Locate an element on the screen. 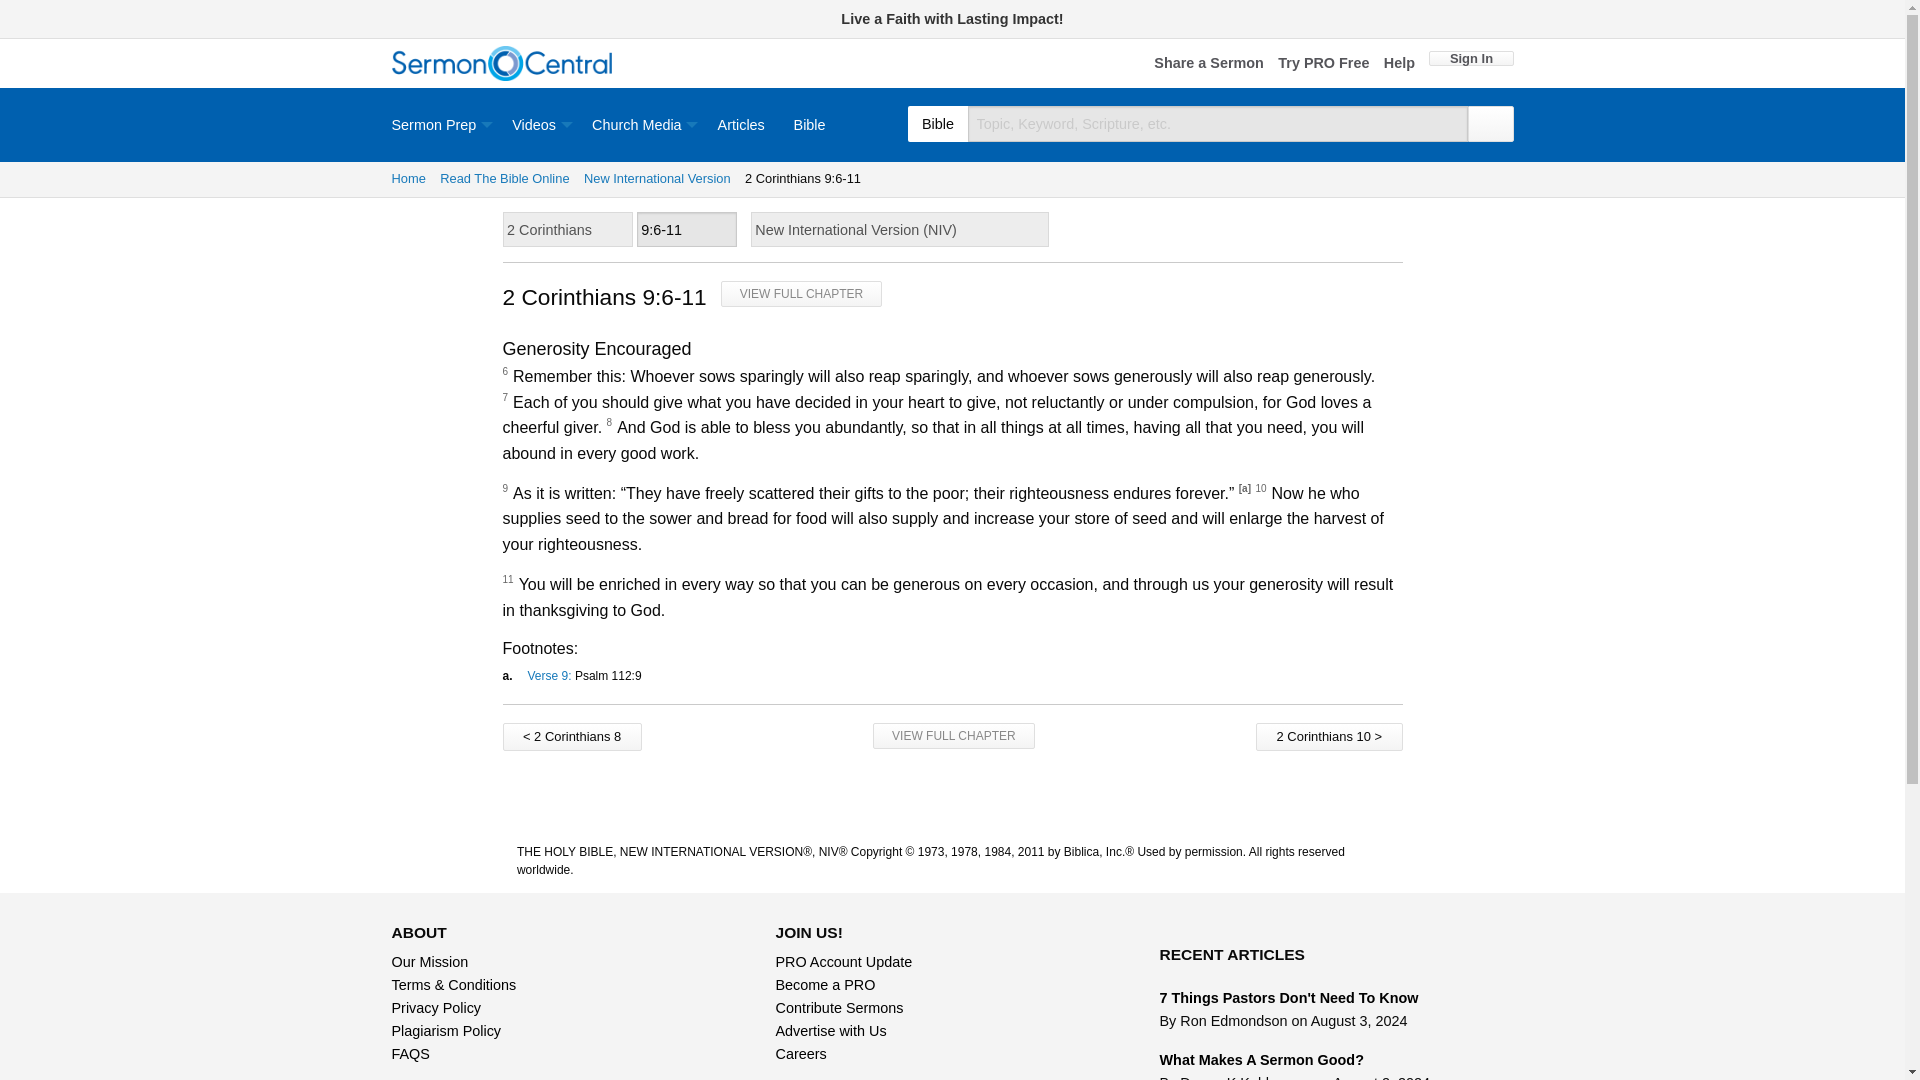 The height and width of the screenshot is (1080, 1920). SermonCentral.com is located at coordinates (502, 64).